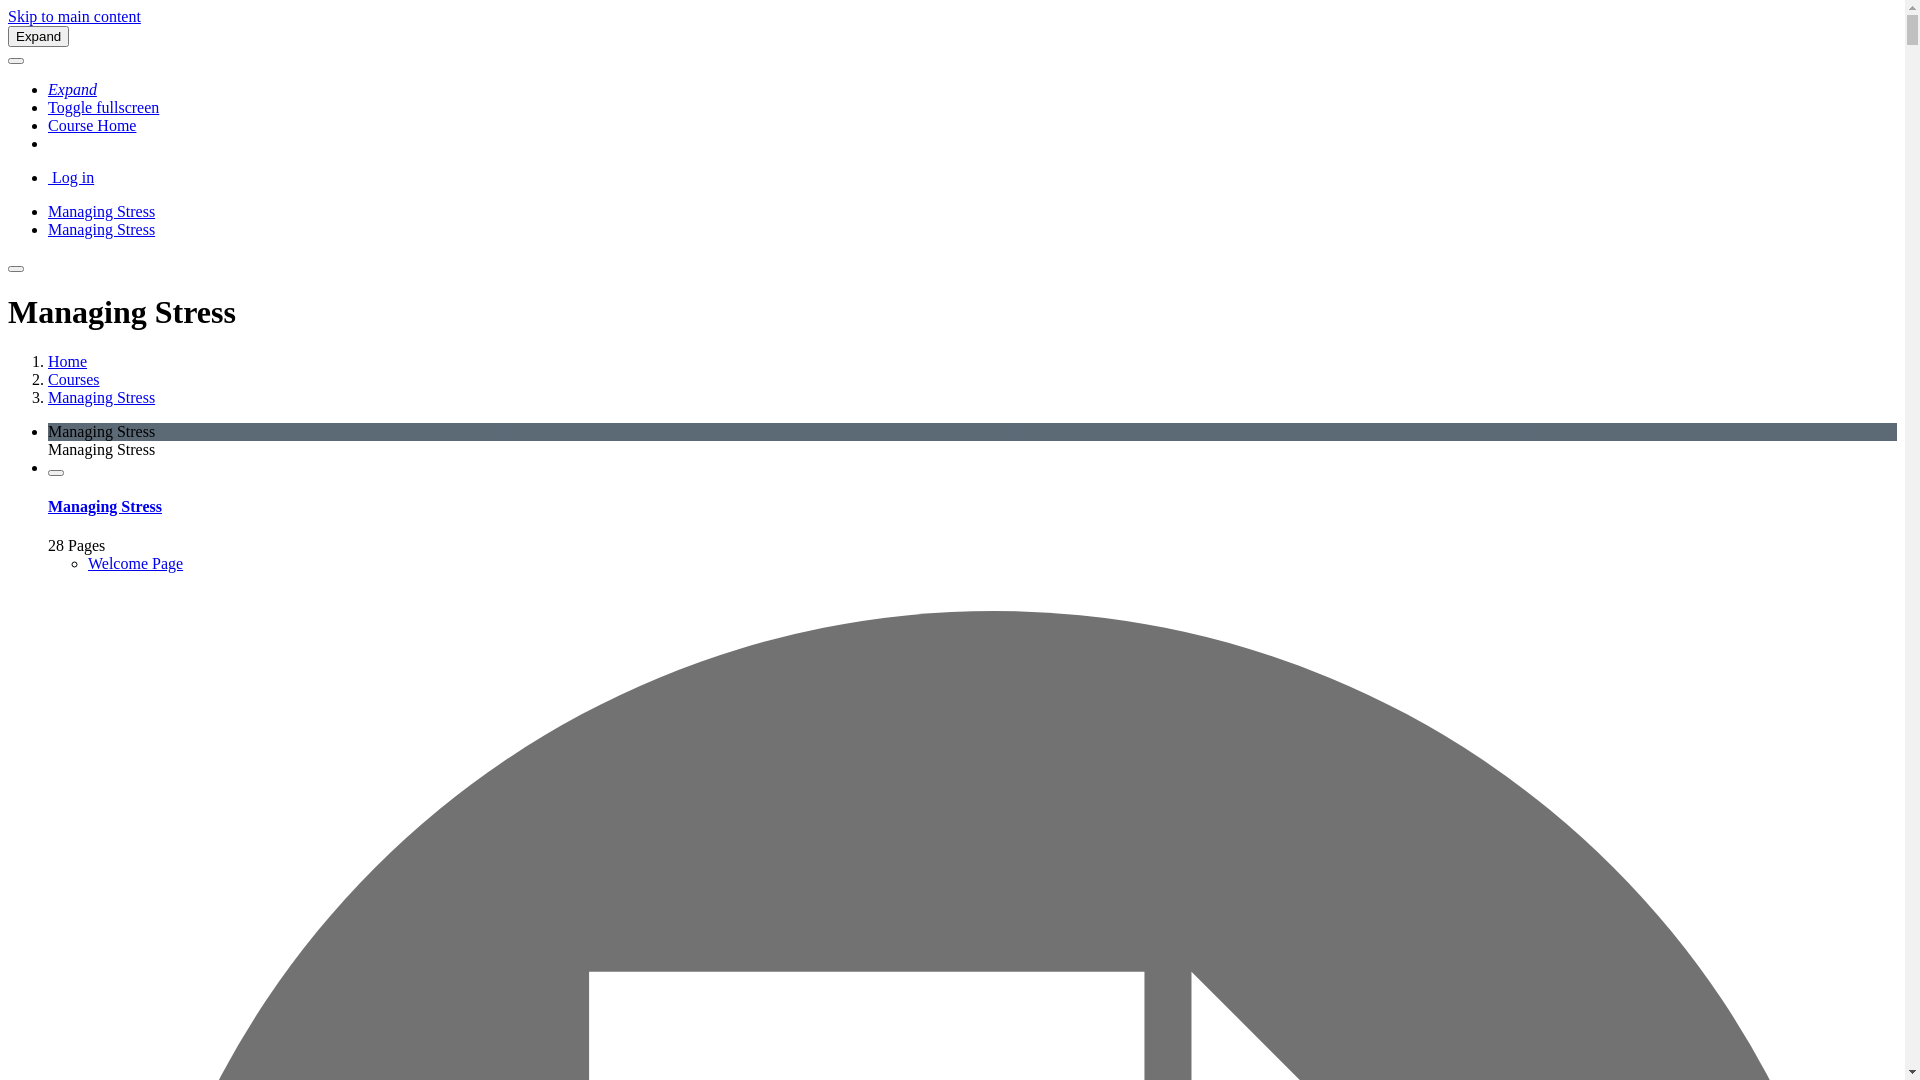  Describe the element at coordinates (74, 380) in the screenshot. I see `Courses` at that location.